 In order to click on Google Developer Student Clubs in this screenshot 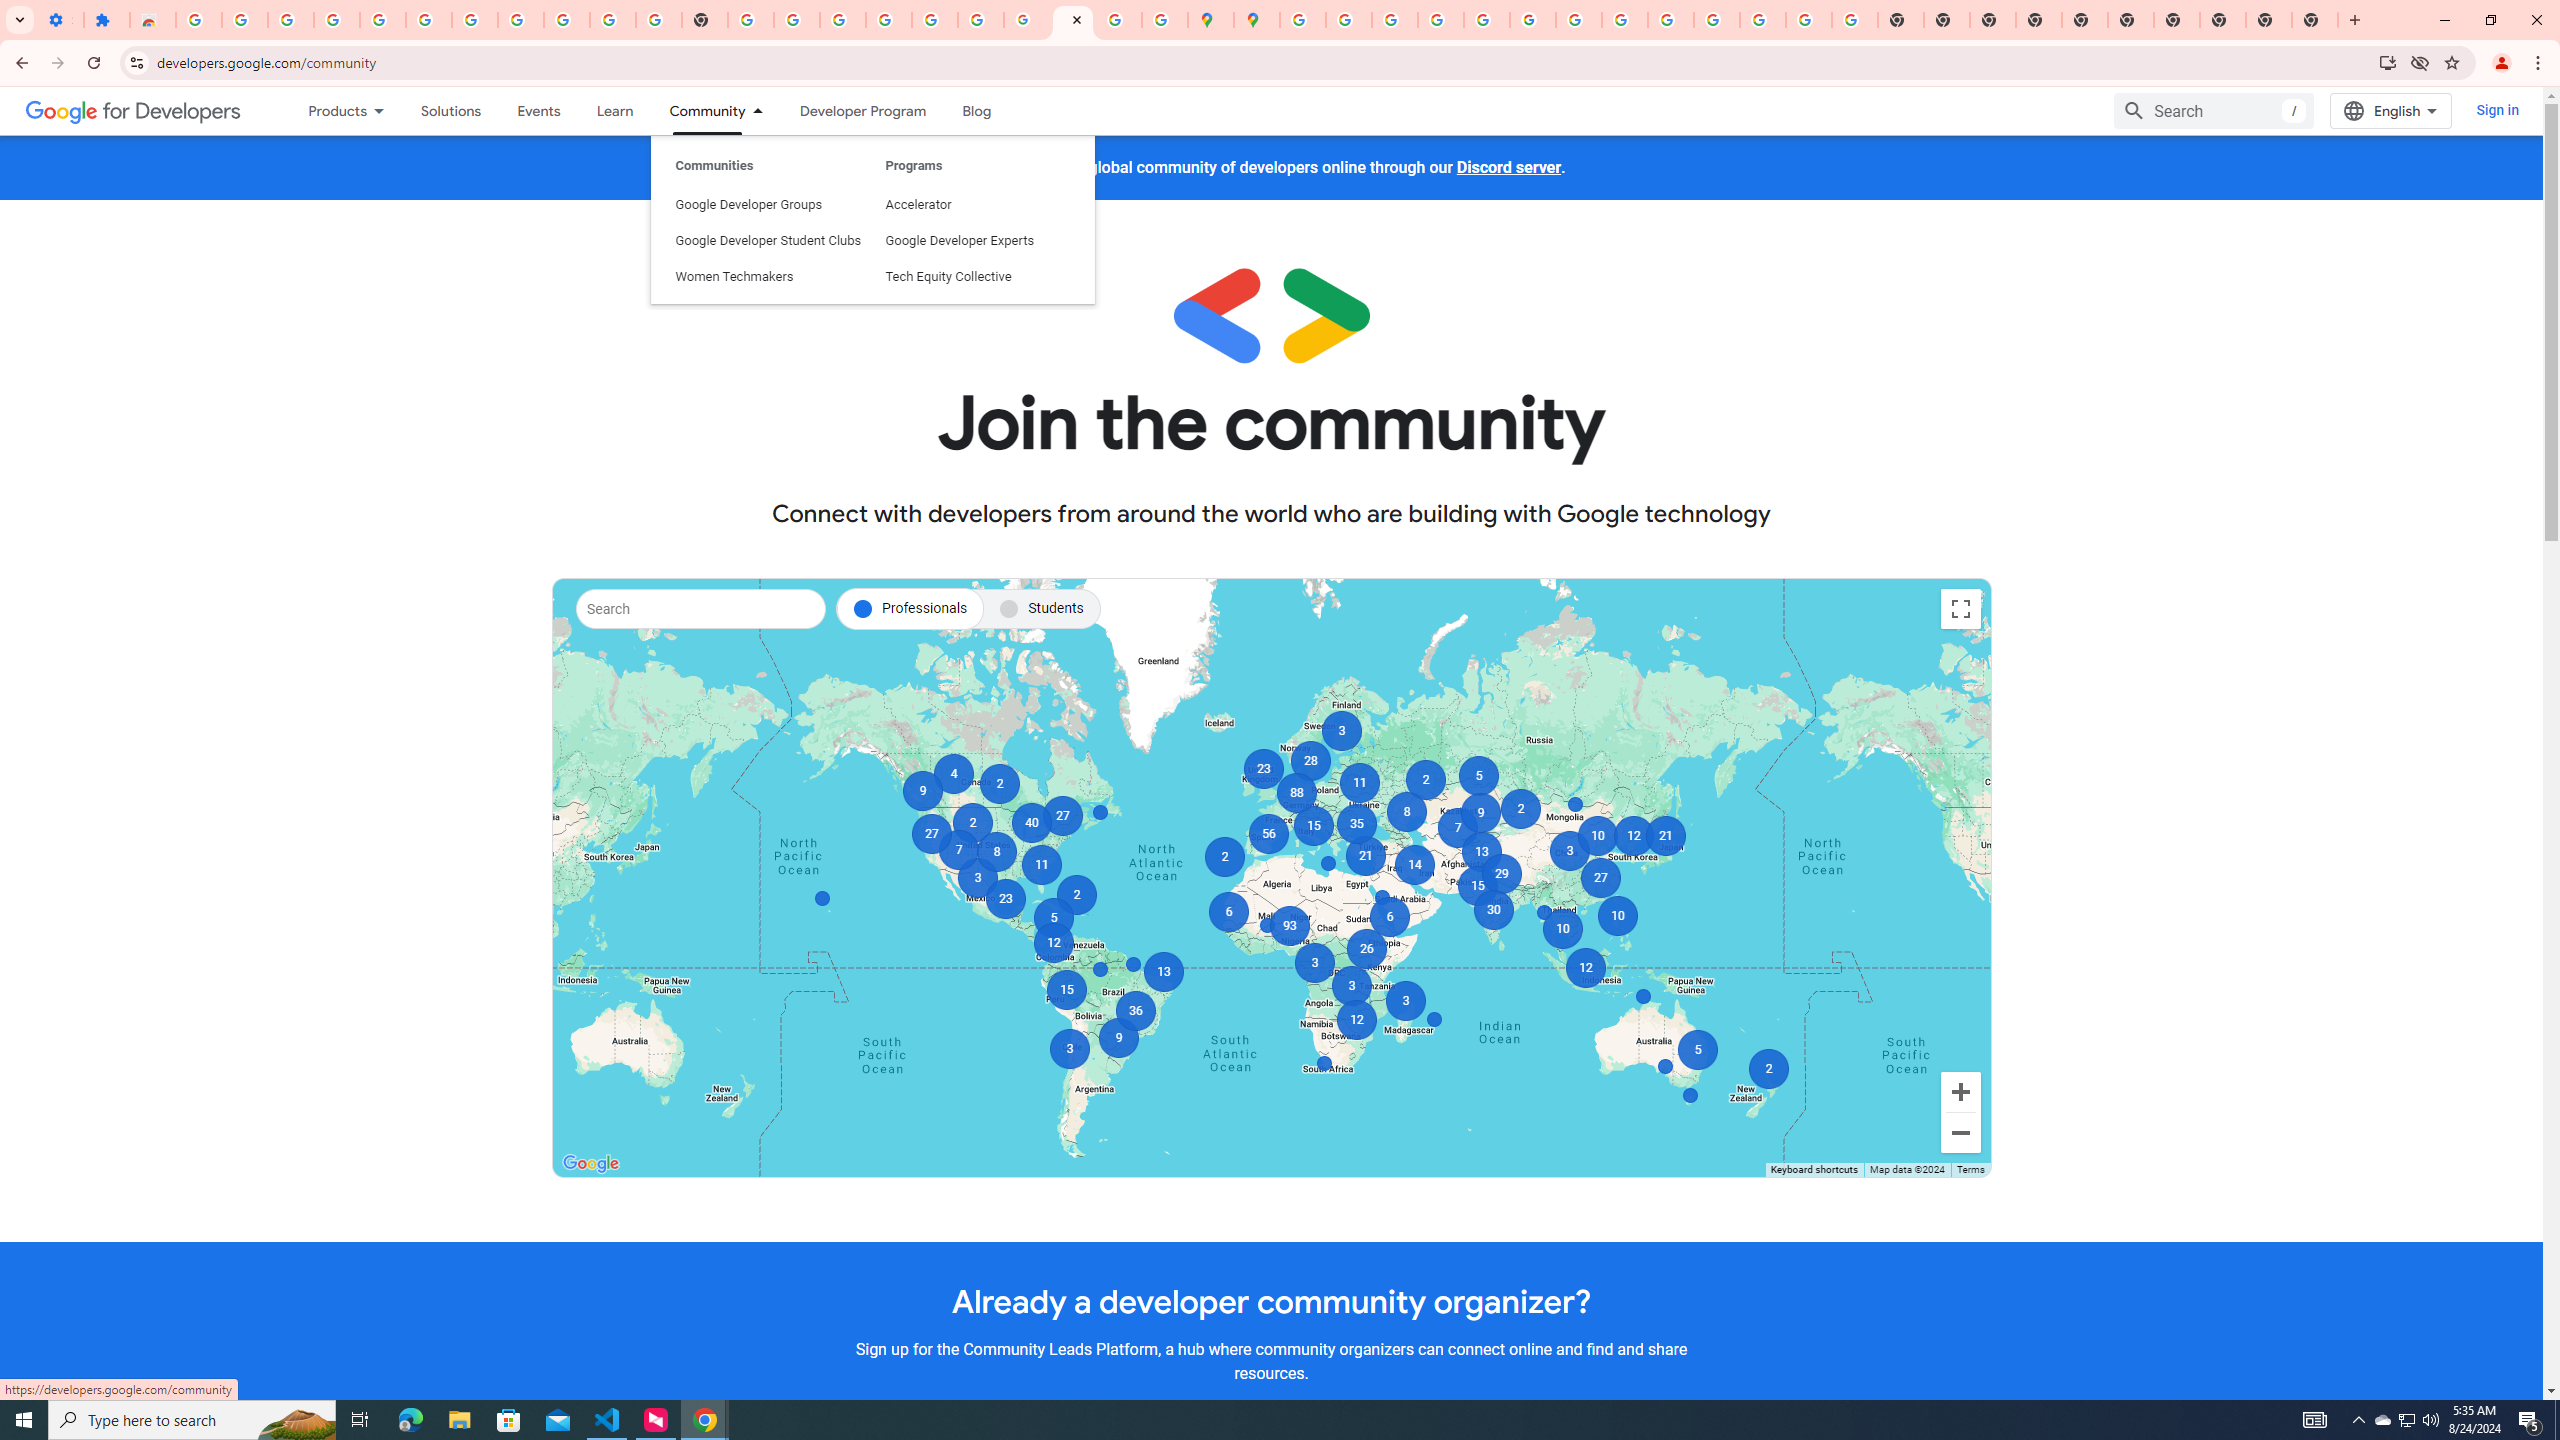, I will do `click(768, 148)`.